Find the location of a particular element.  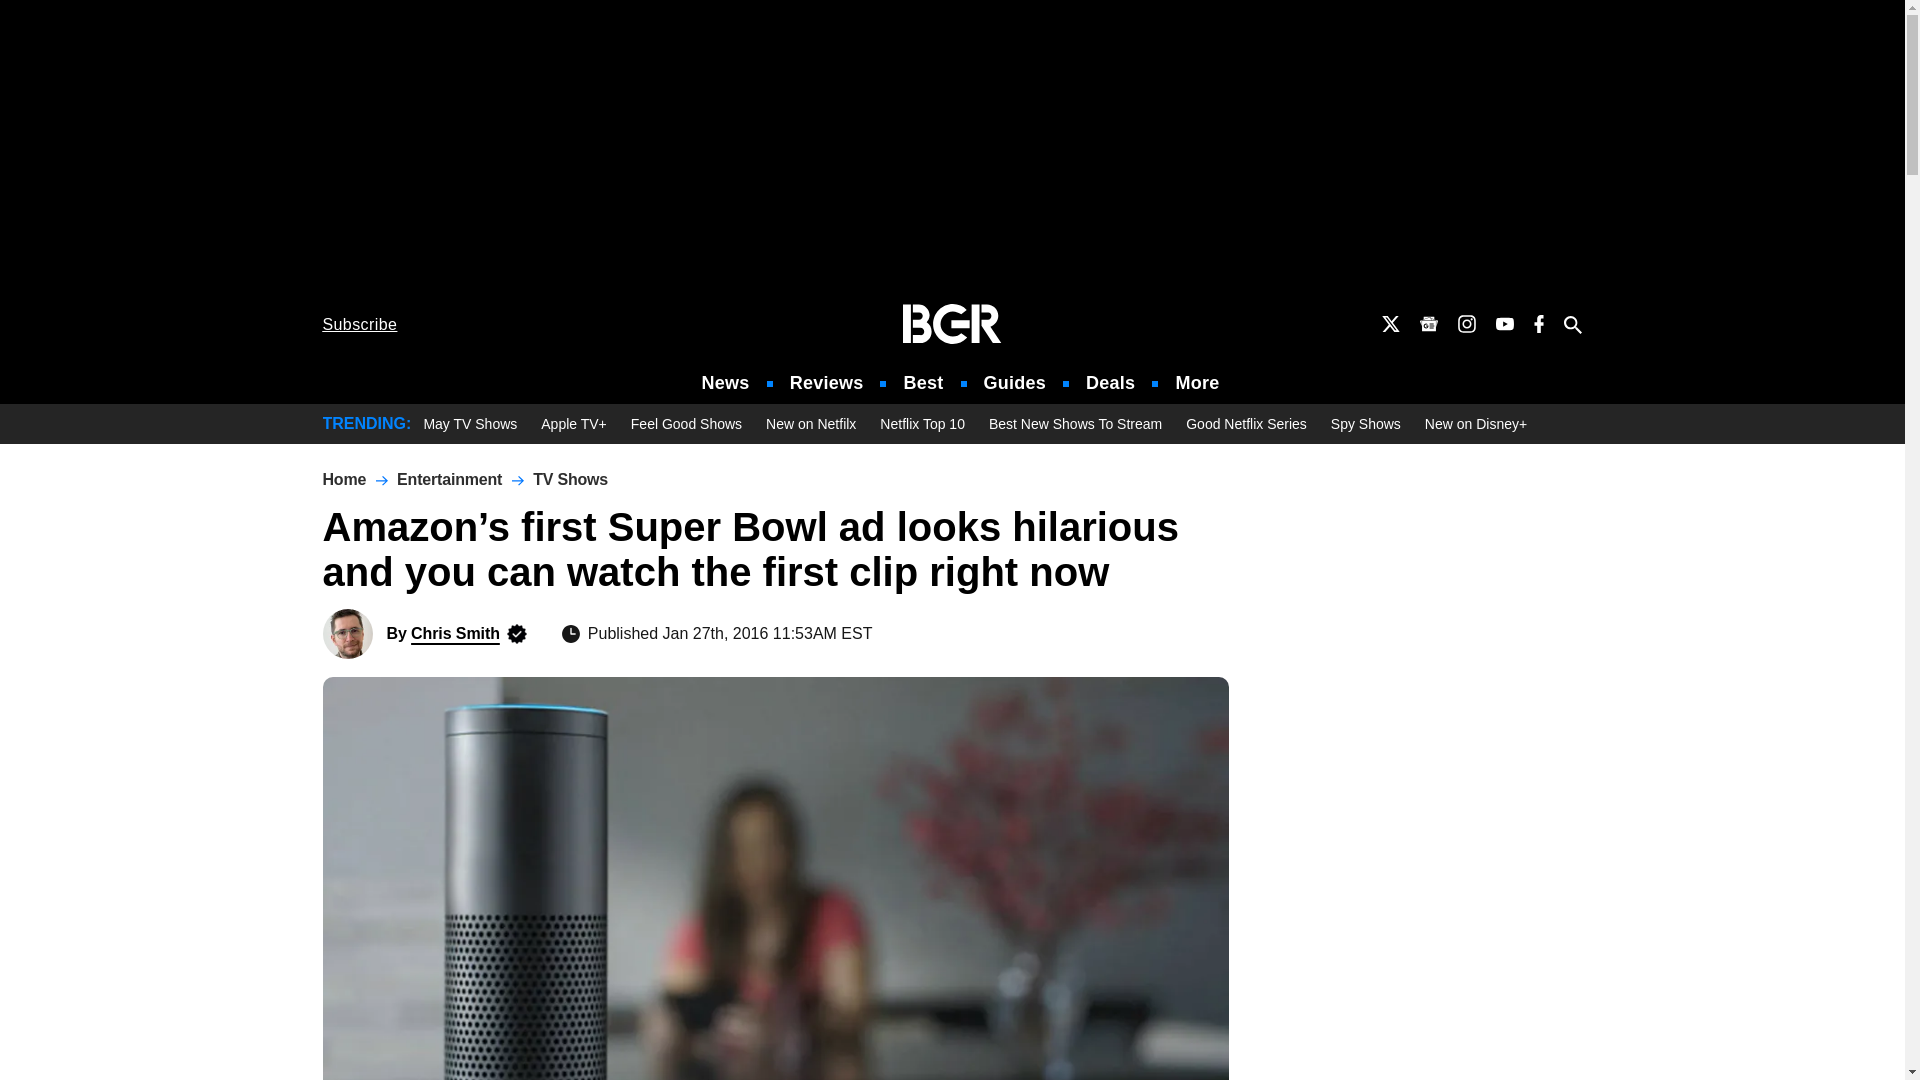

More is located at coordinates (1197, 383).